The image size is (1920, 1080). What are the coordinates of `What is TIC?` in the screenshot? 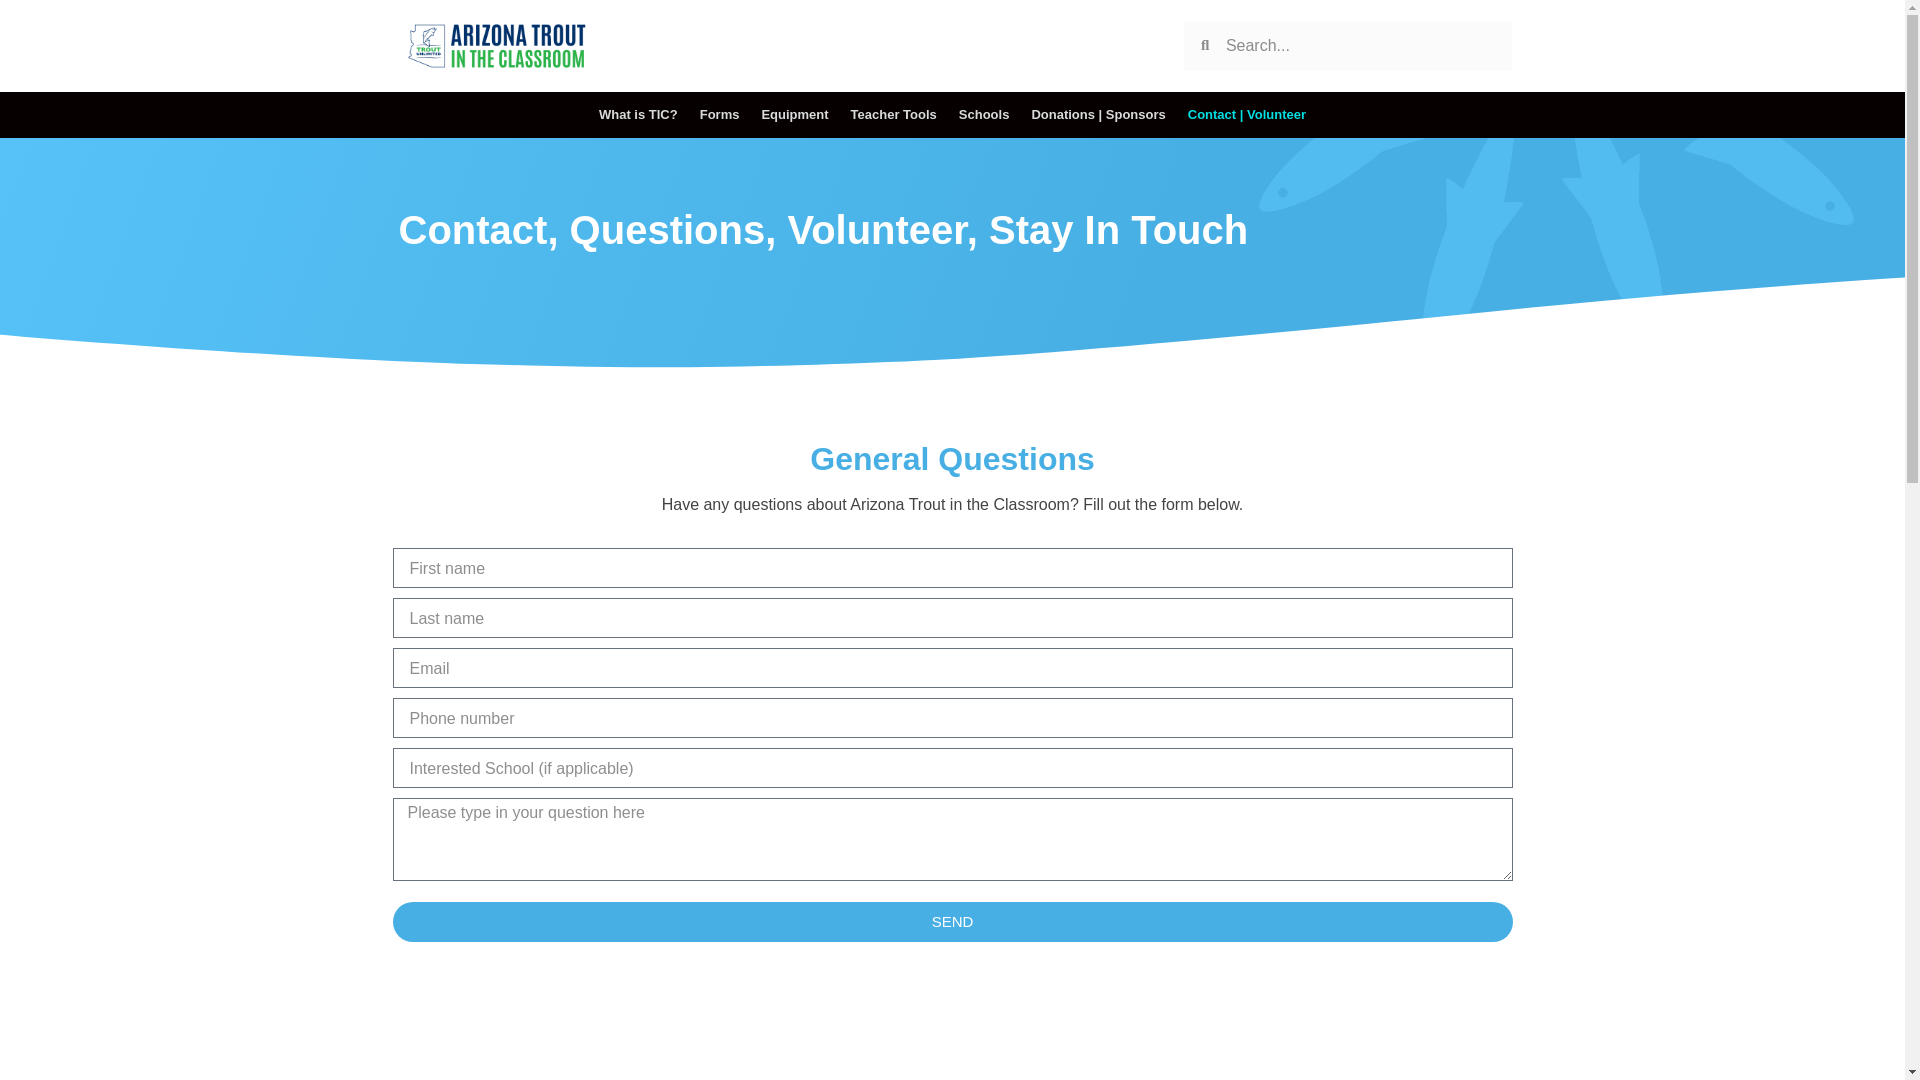 It's located at (638, 114).